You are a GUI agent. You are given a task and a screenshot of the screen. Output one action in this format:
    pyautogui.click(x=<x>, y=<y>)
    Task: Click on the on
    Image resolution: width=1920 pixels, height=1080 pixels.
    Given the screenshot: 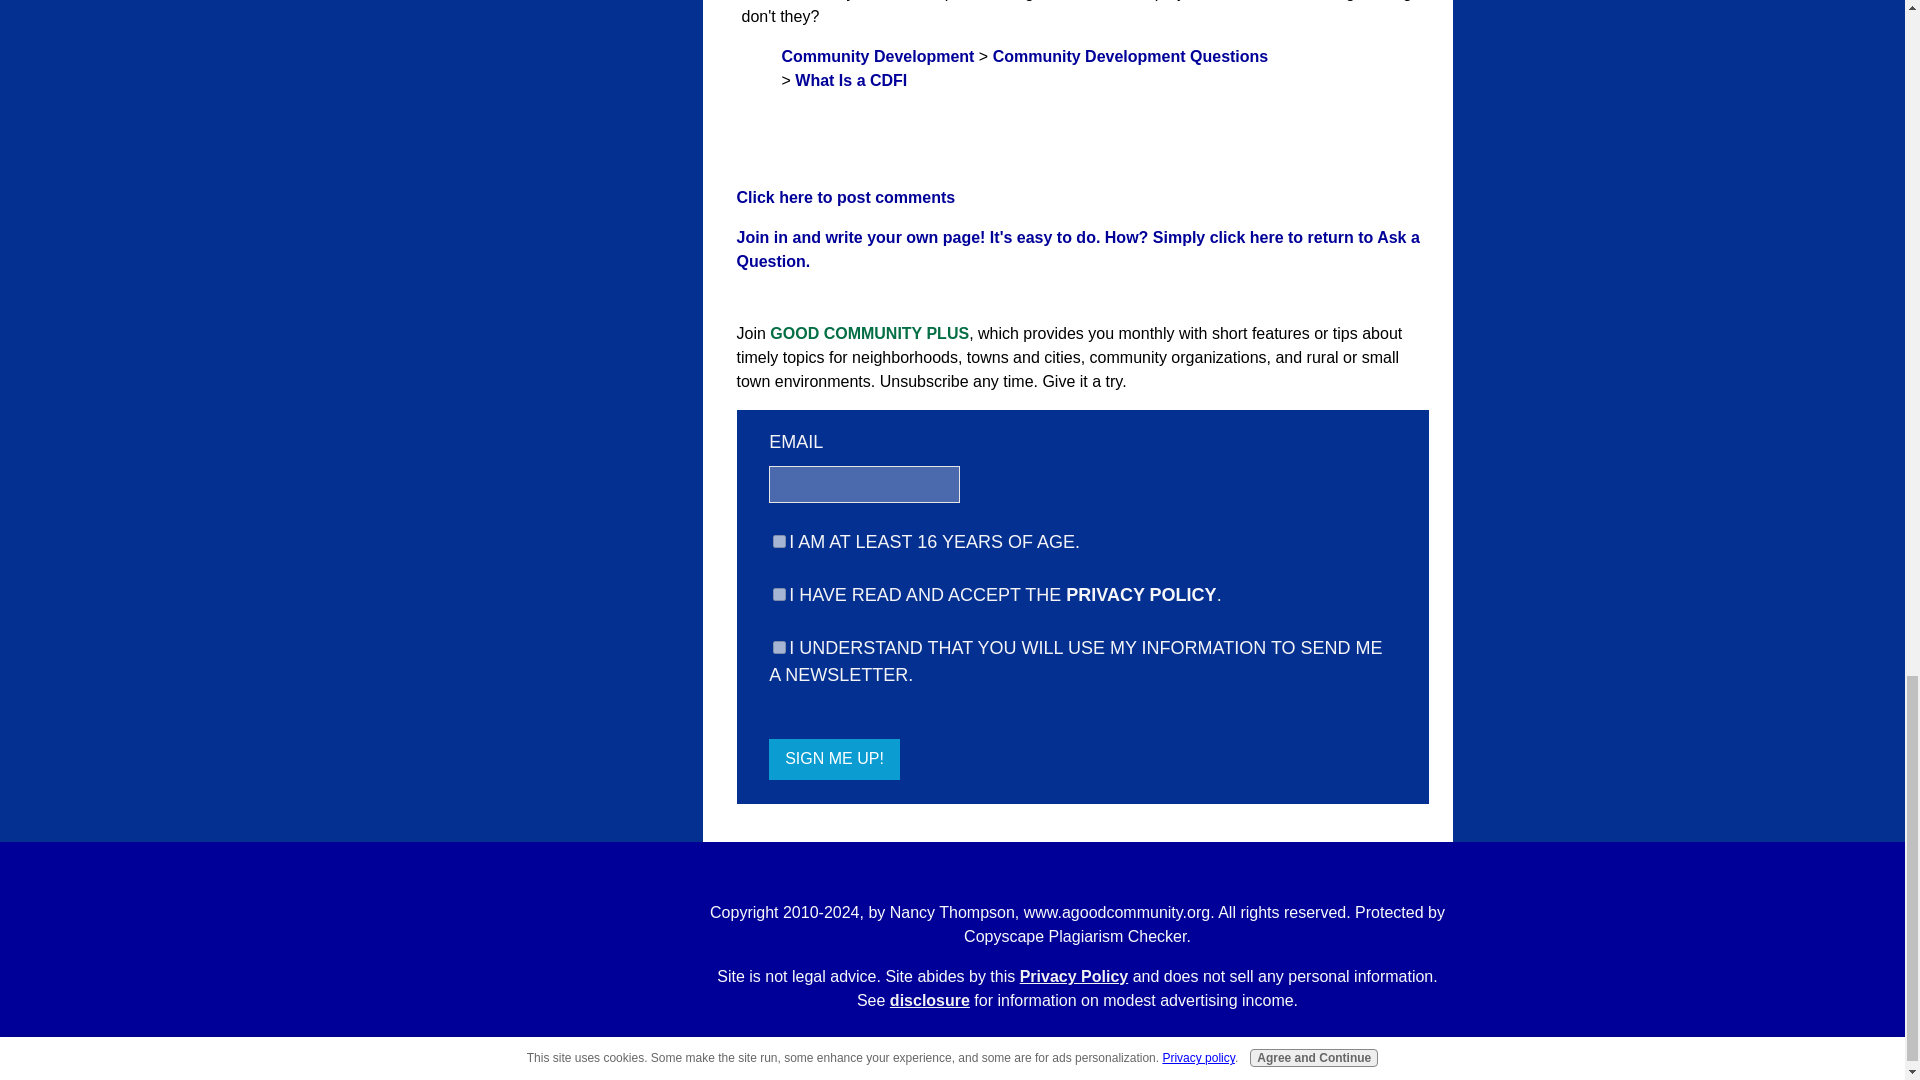 What is the action you would take?
    pyautogui.click(x=779, y=594)
    